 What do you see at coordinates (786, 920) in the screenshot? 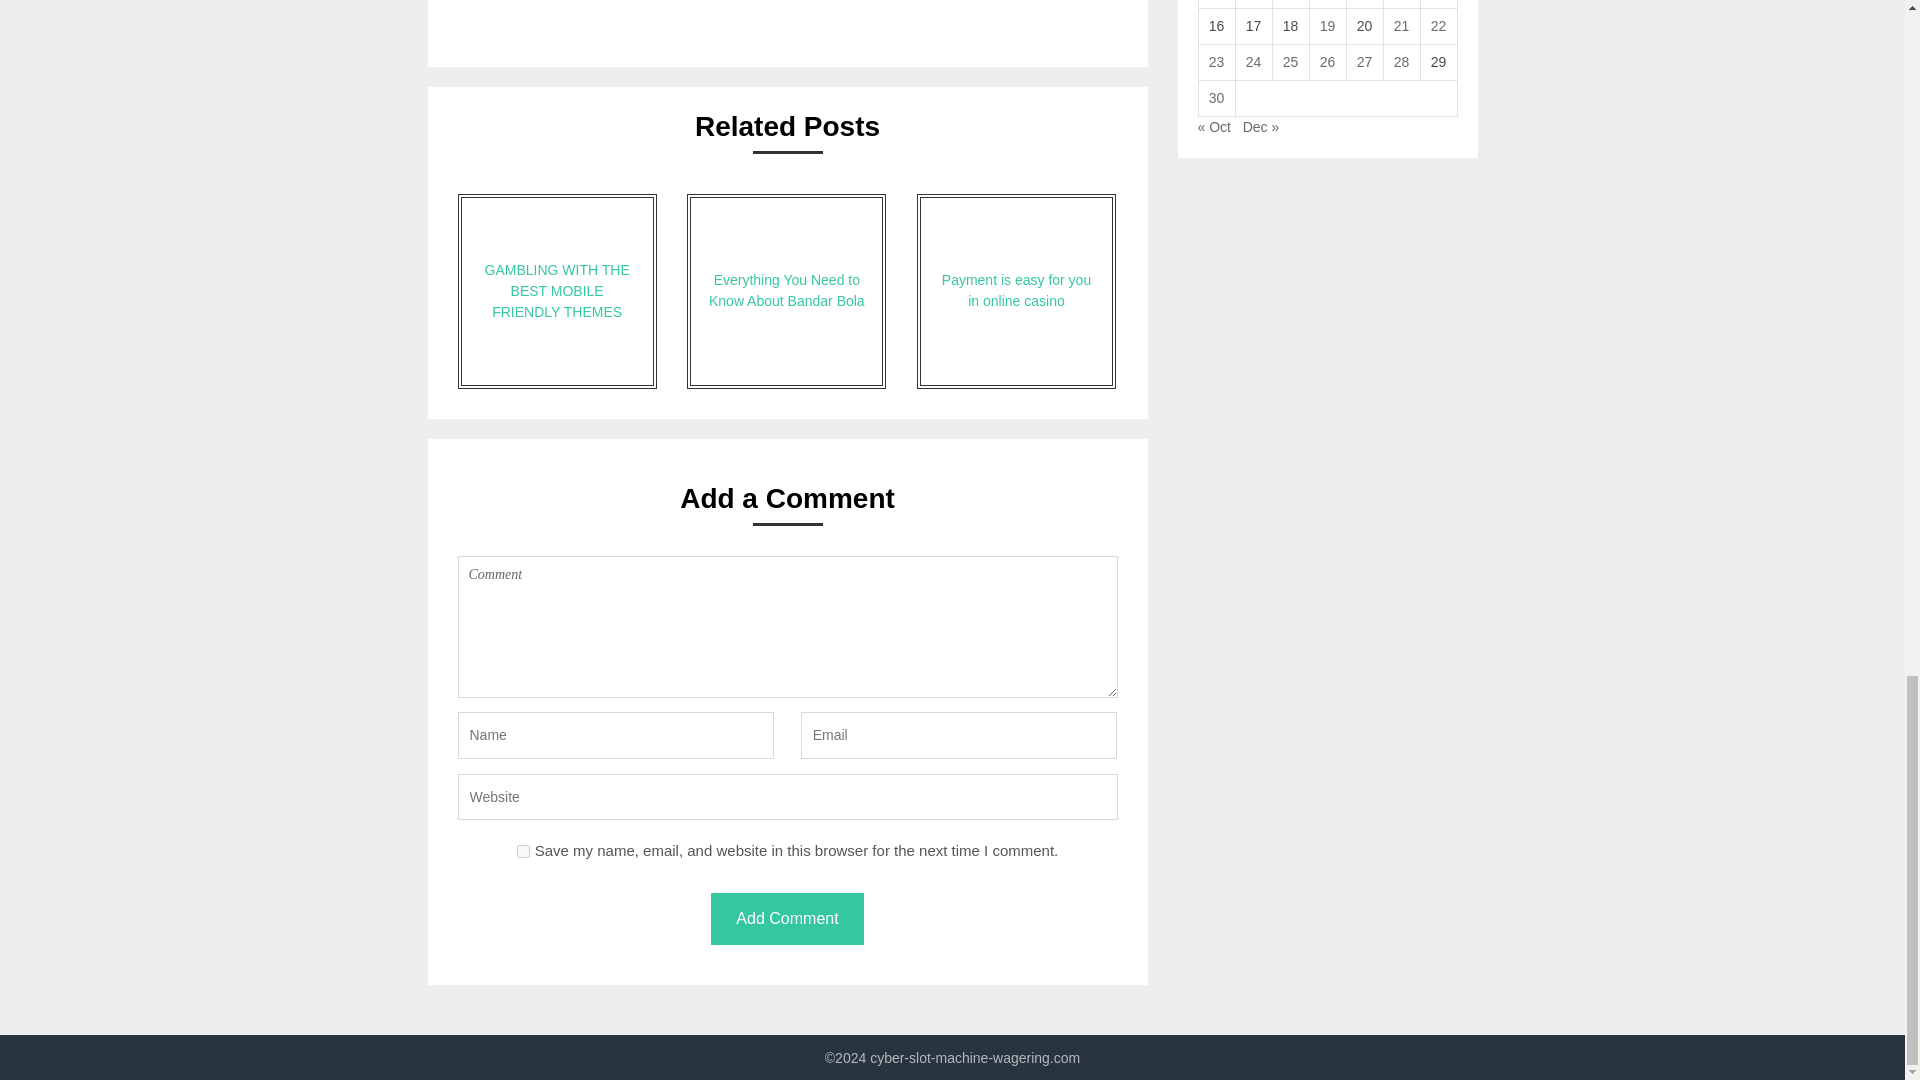
I see `Add Comment` at bounding box center [786, 920].